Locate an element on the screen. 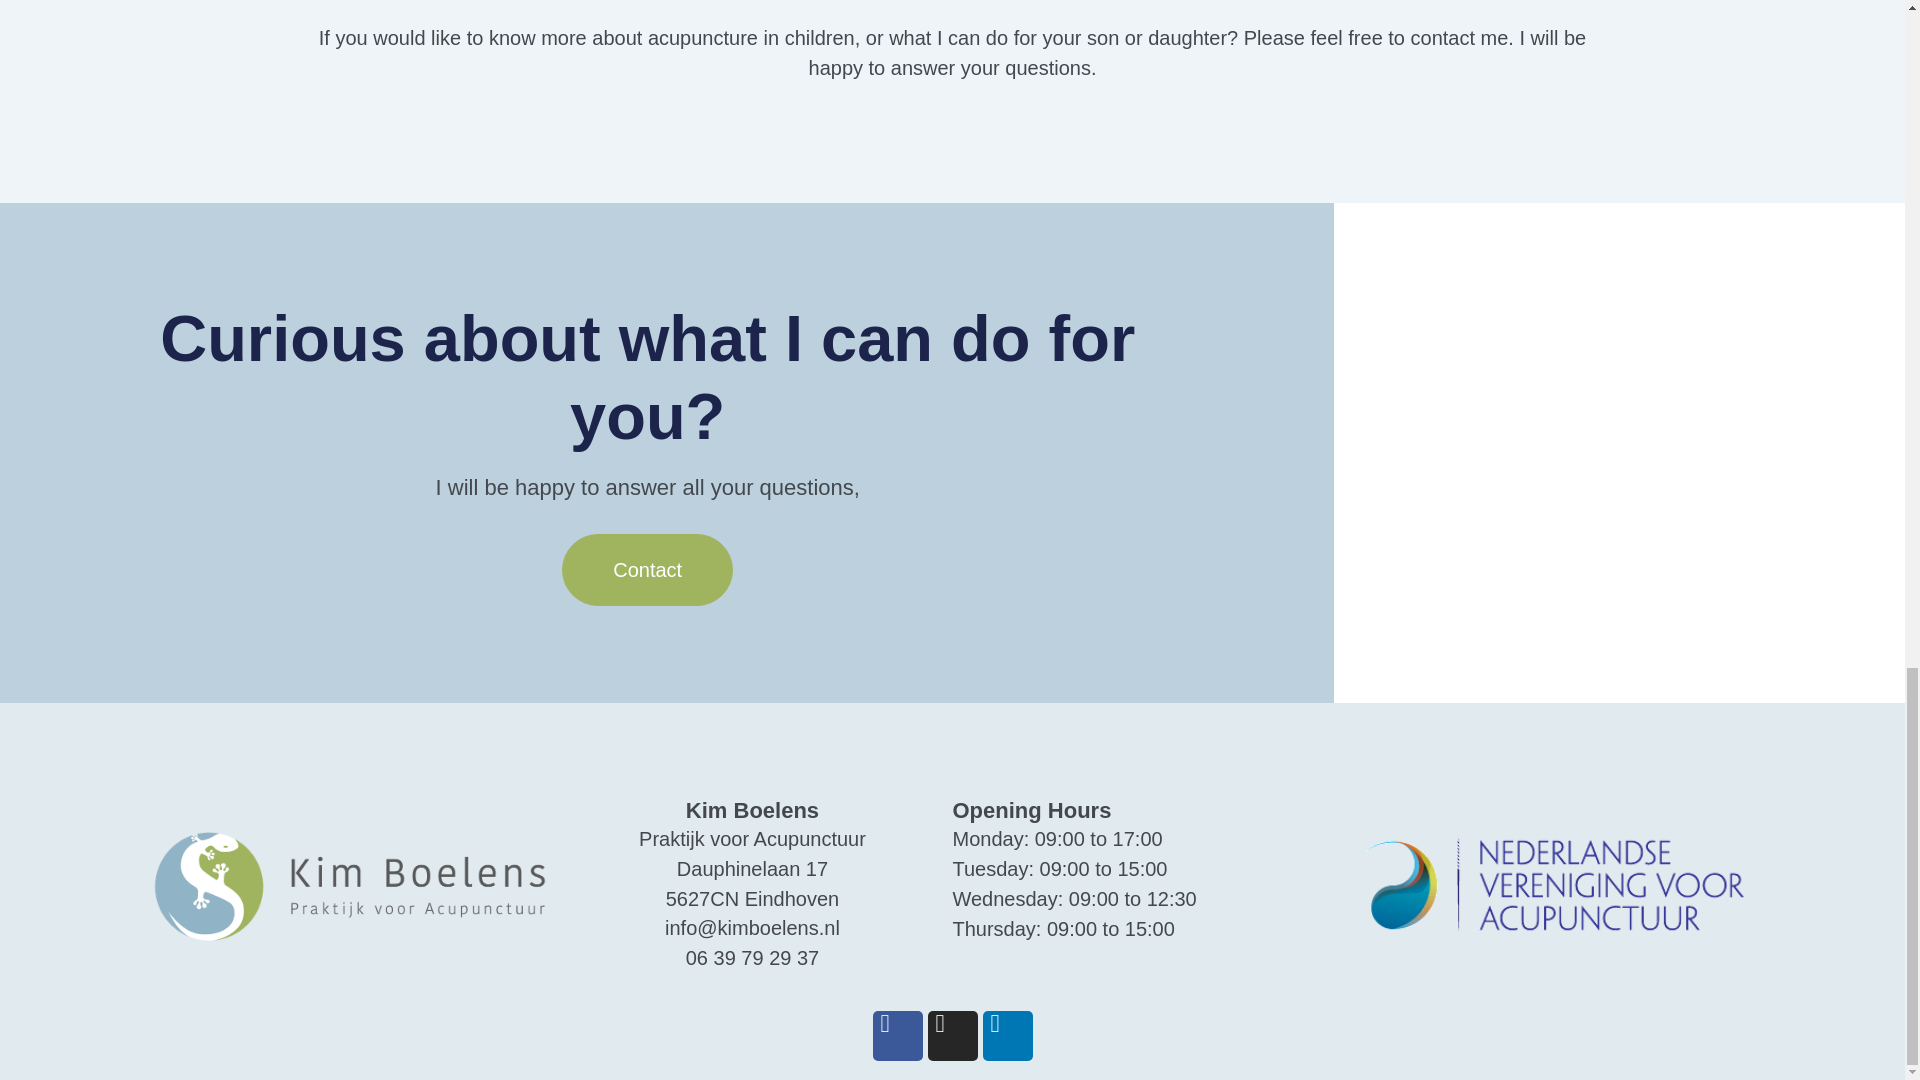  Monday: 09:00 to 17:00 is located at coordinates (1152, 839).